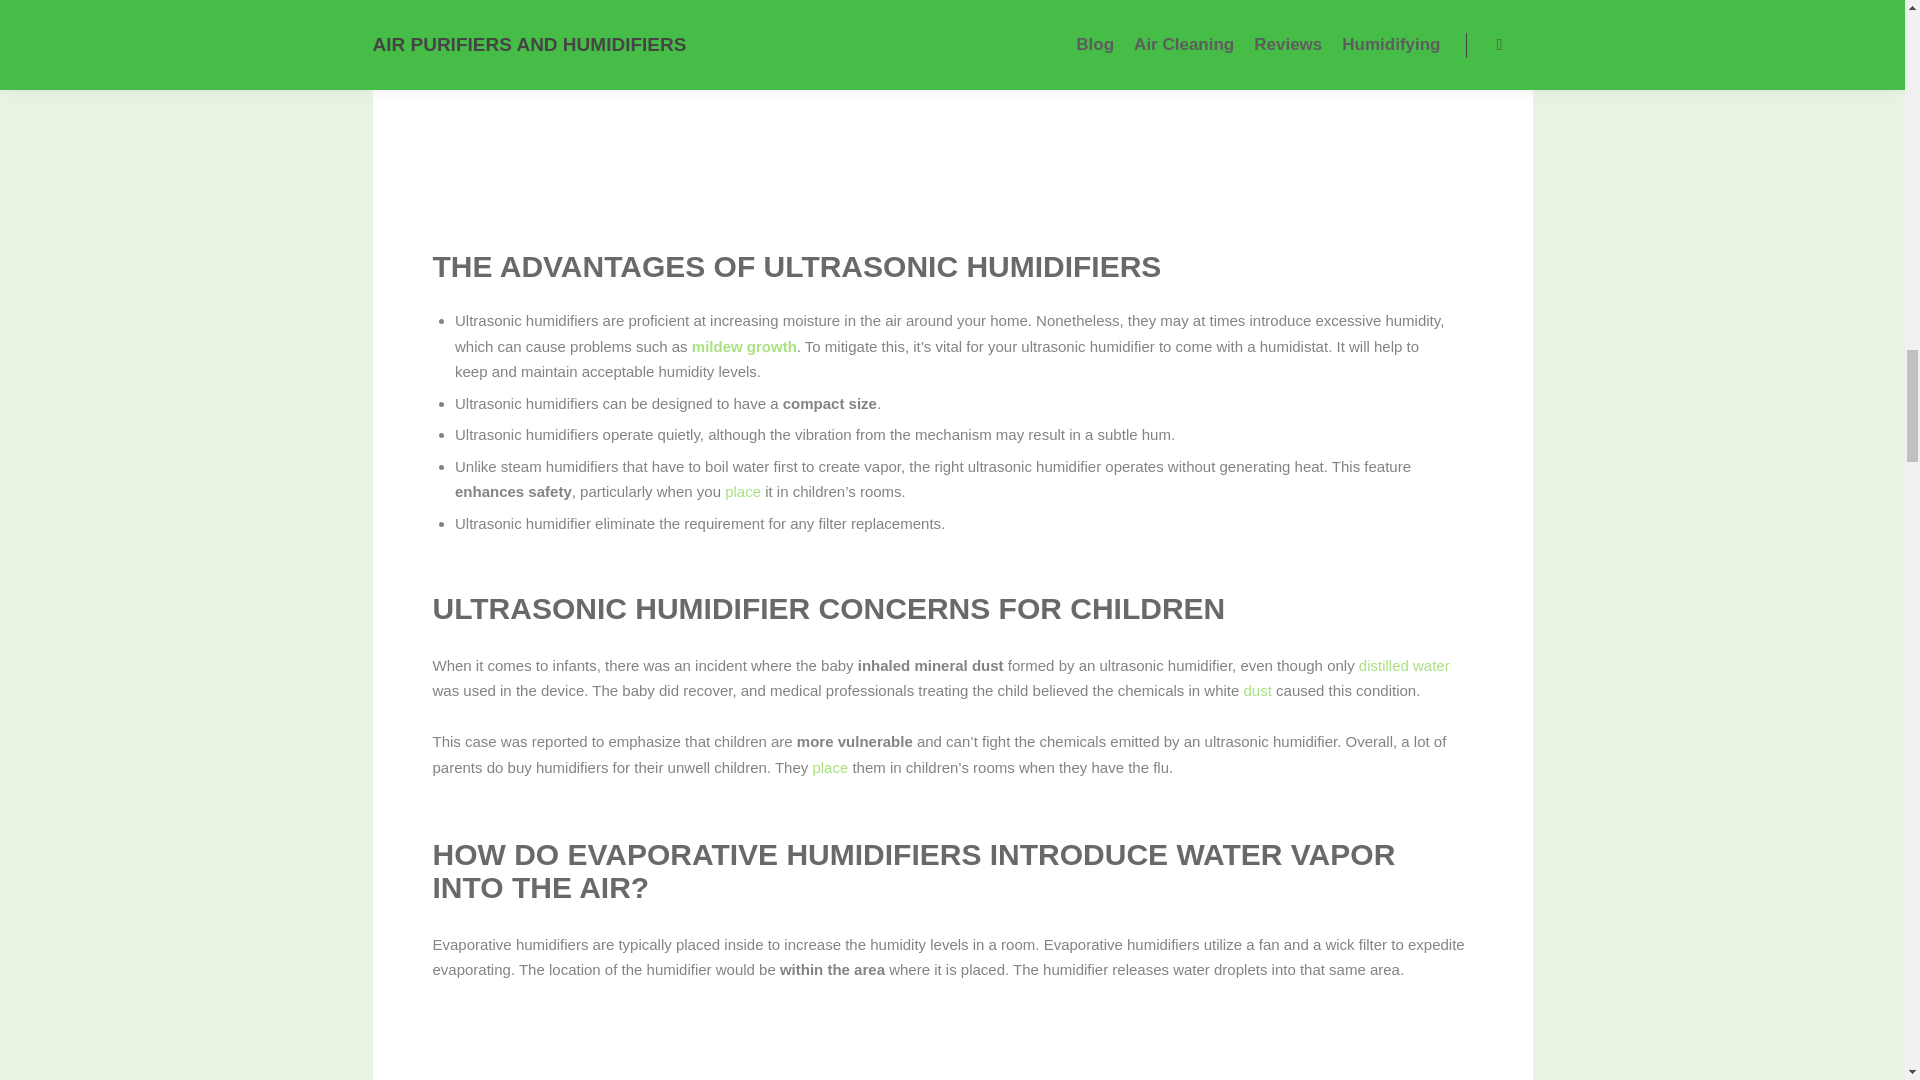 Image resolution: width=1920 pixels, height=1080 pixels. What do you see at coordinates (1404, 664) in the screenshot?
I see `distilled water` at bounding box center [1404, 664].